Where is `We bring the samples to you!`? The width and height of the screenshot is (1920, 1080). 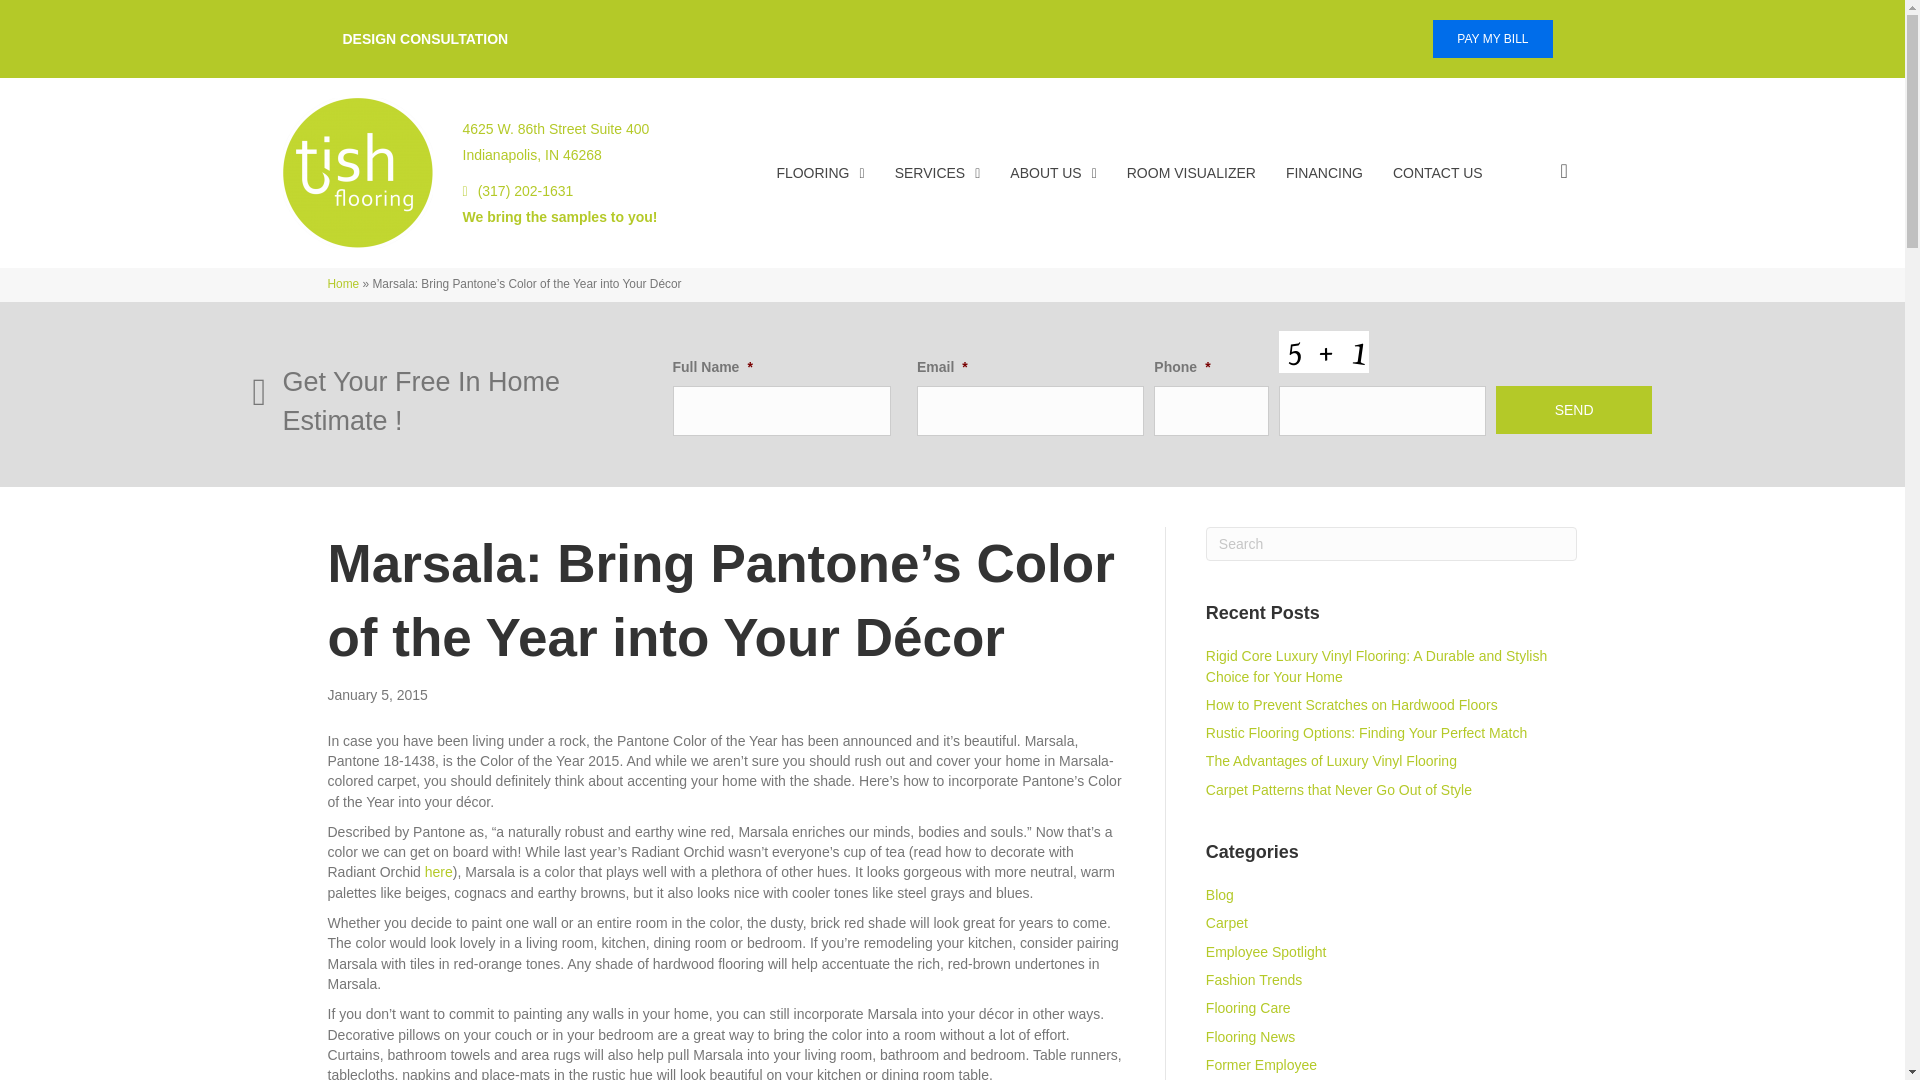 We bring the samples to you! is located at coordinates (555, 146).